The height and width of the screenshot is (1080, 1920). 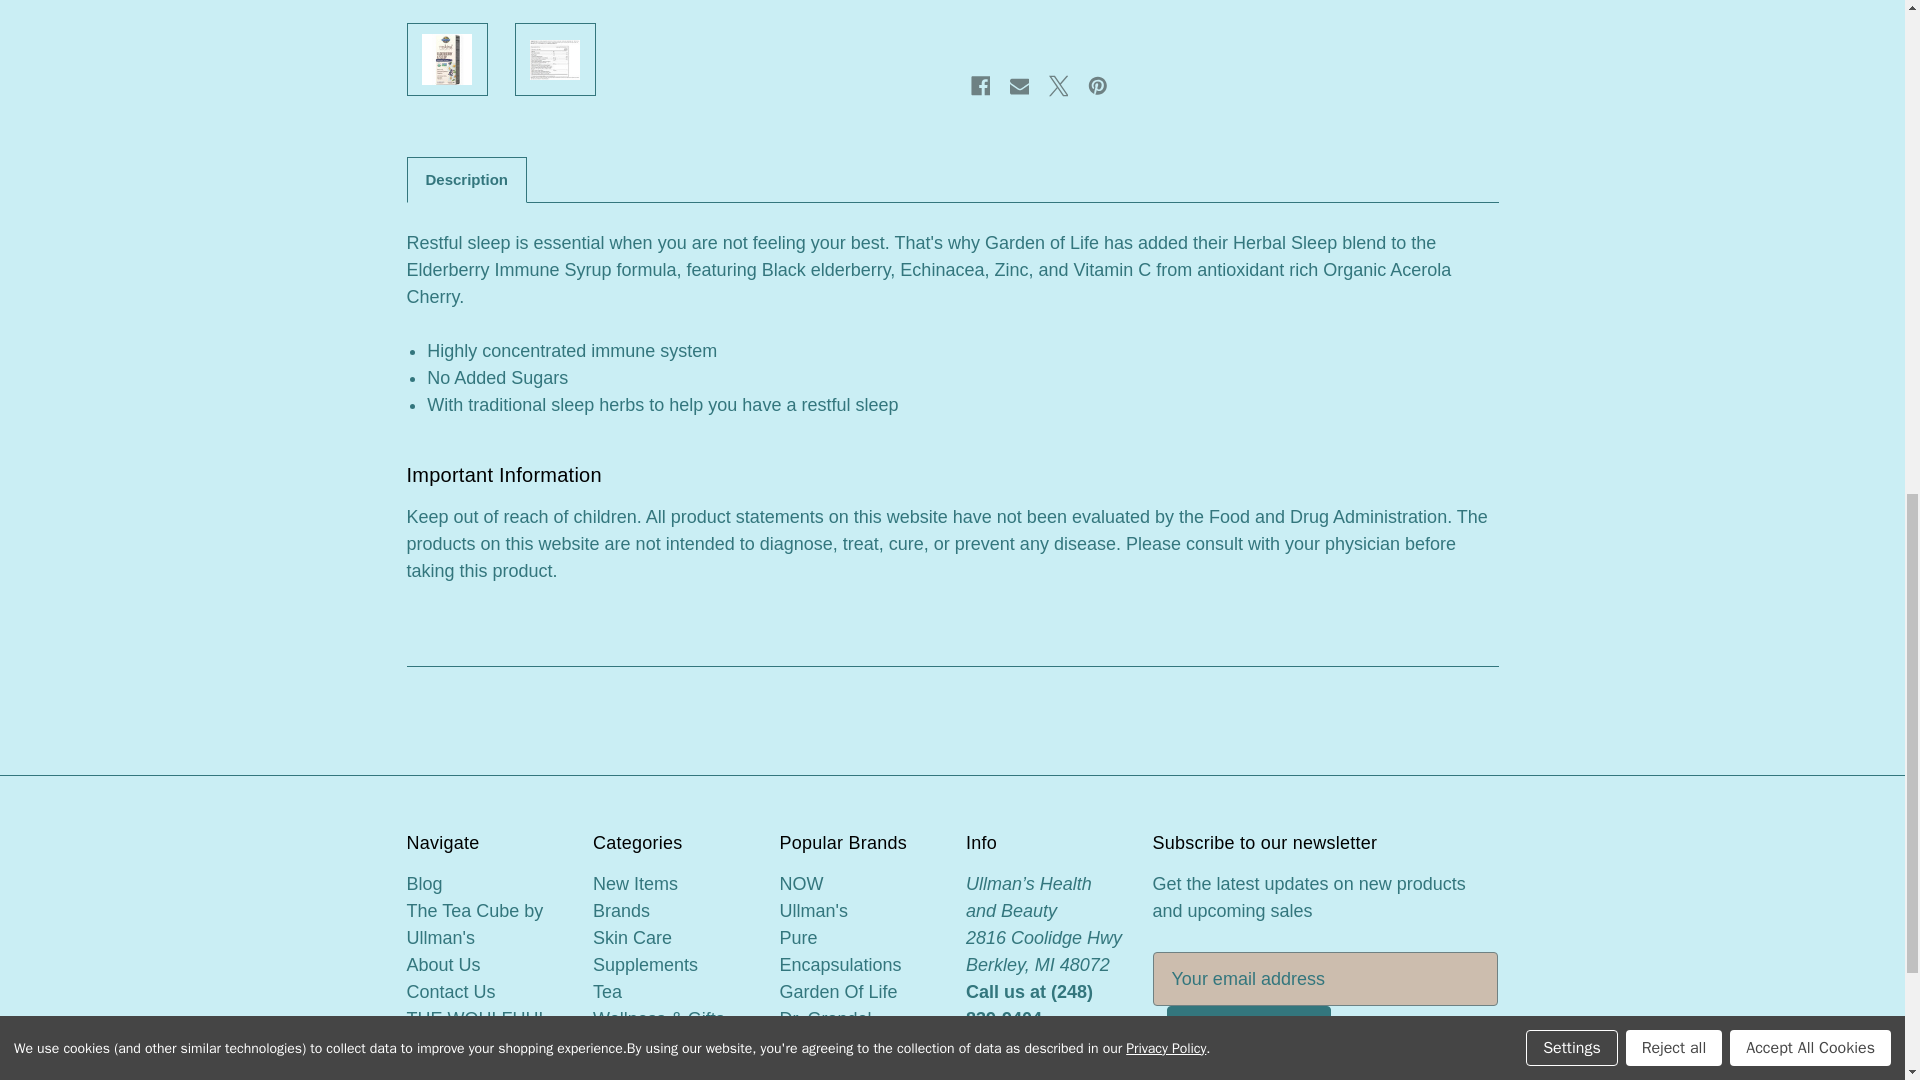 I want to click on Facebook, so click(x=980, y=86).